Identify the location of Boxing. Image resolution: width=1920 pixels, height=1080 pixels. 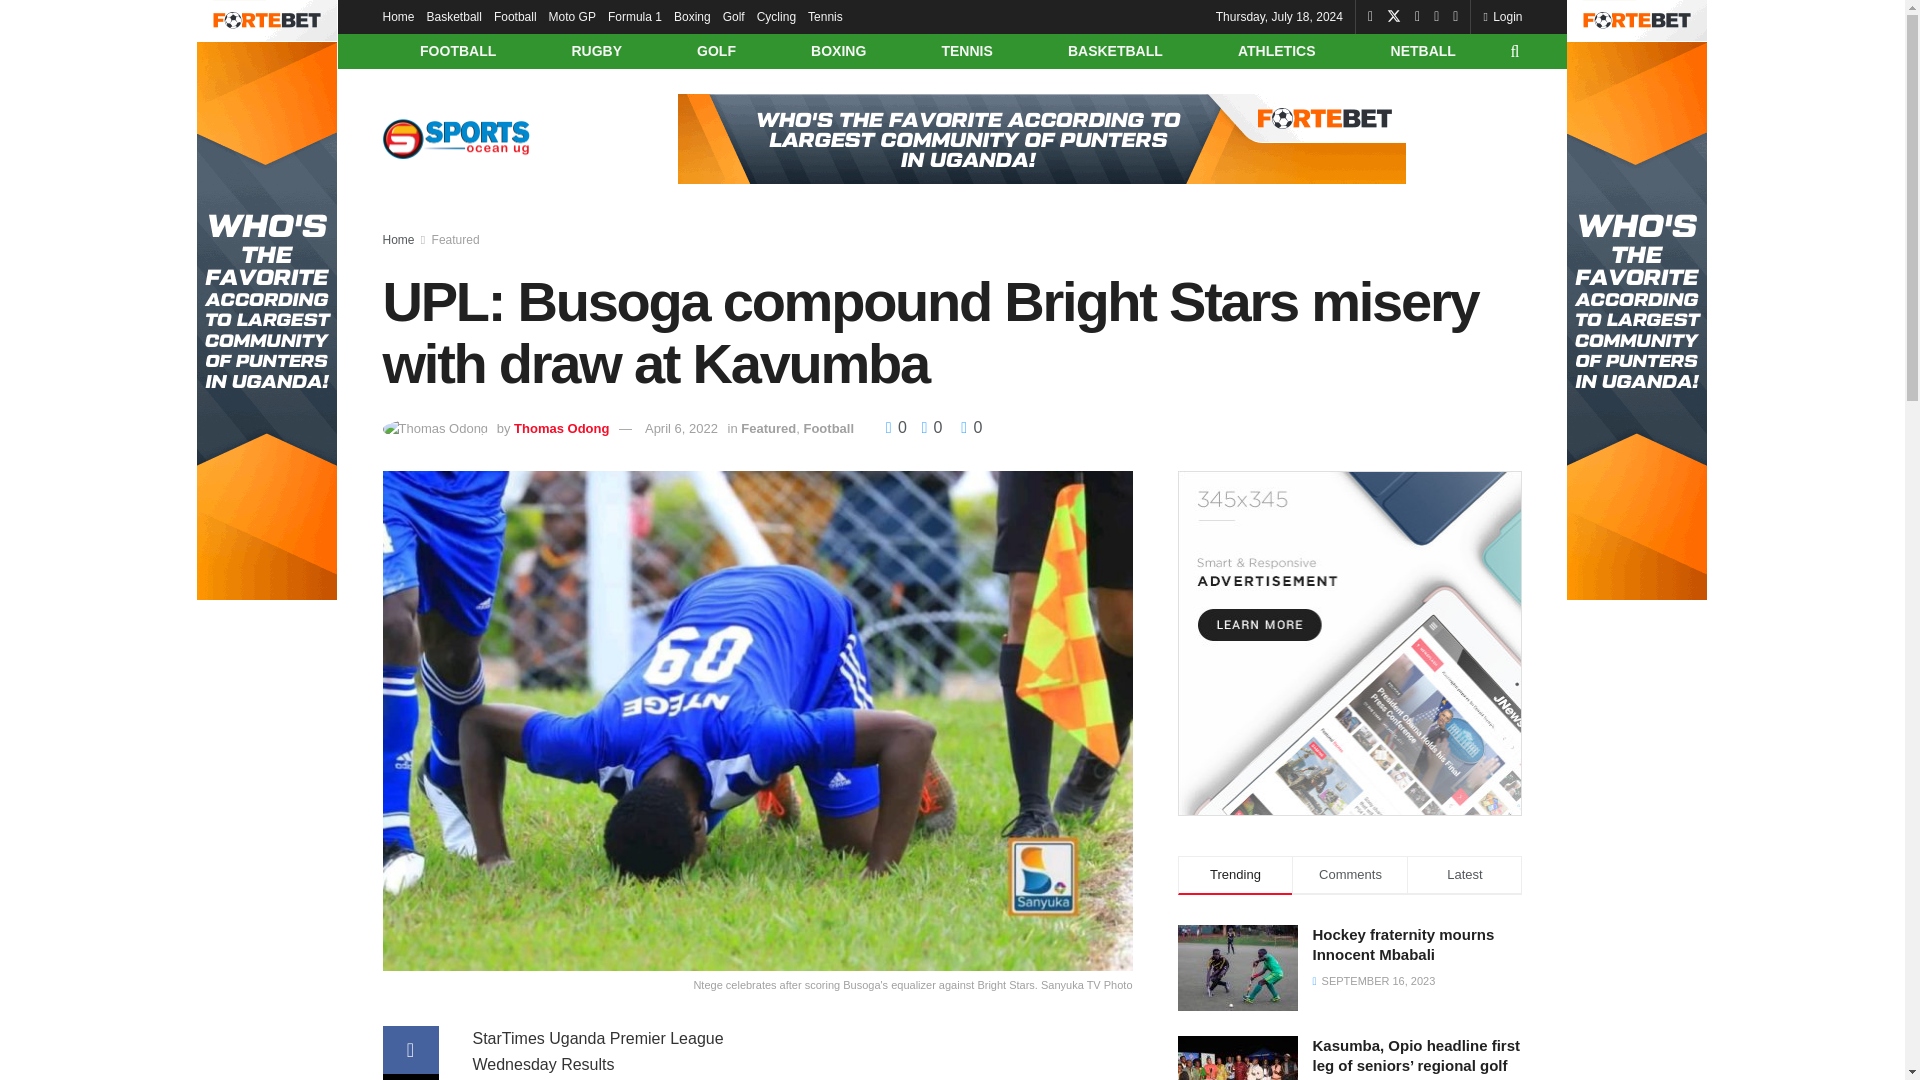
(692, 16).